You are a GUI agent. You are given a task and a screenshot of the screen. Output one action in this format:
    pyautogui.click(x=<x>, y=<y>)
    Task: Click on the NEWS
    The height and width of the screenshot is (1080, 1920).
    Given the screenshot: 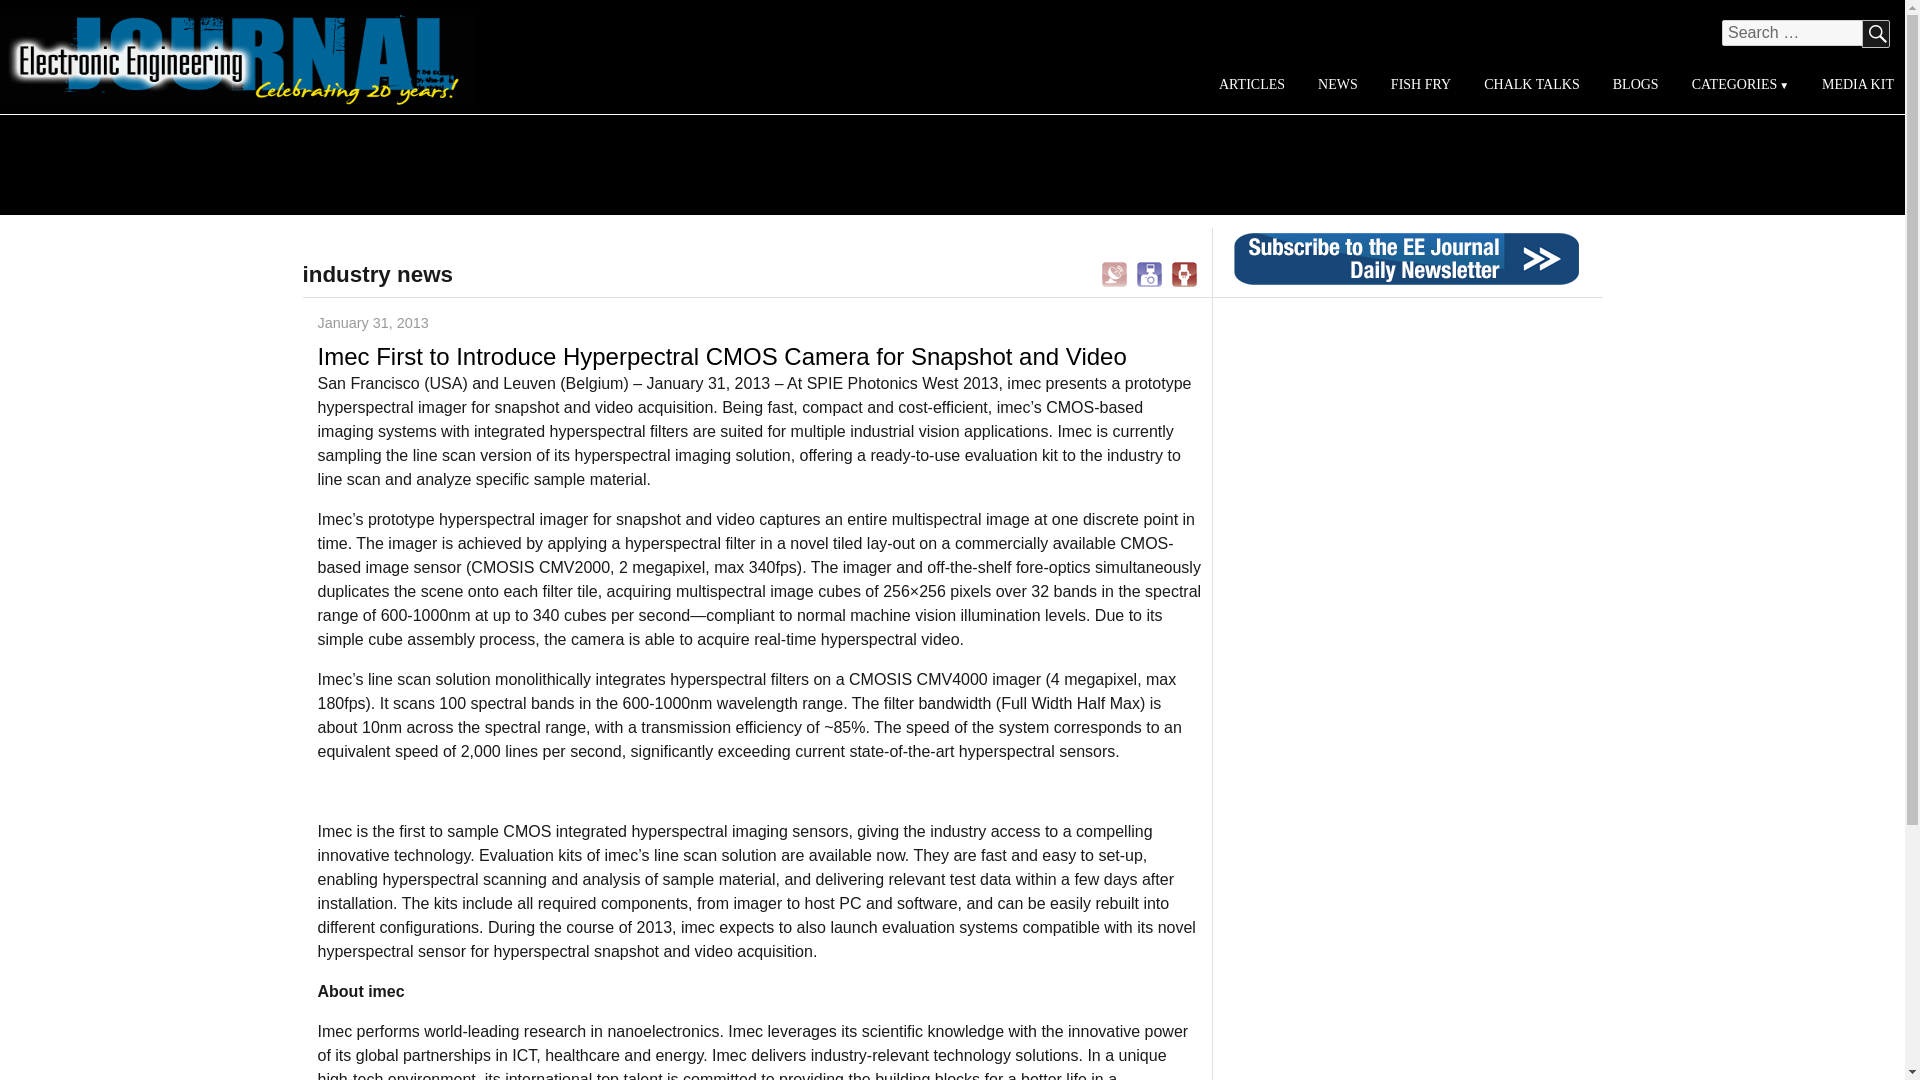 What is the action you would take?
    pyautogui.click(x=1338, y=84)
    